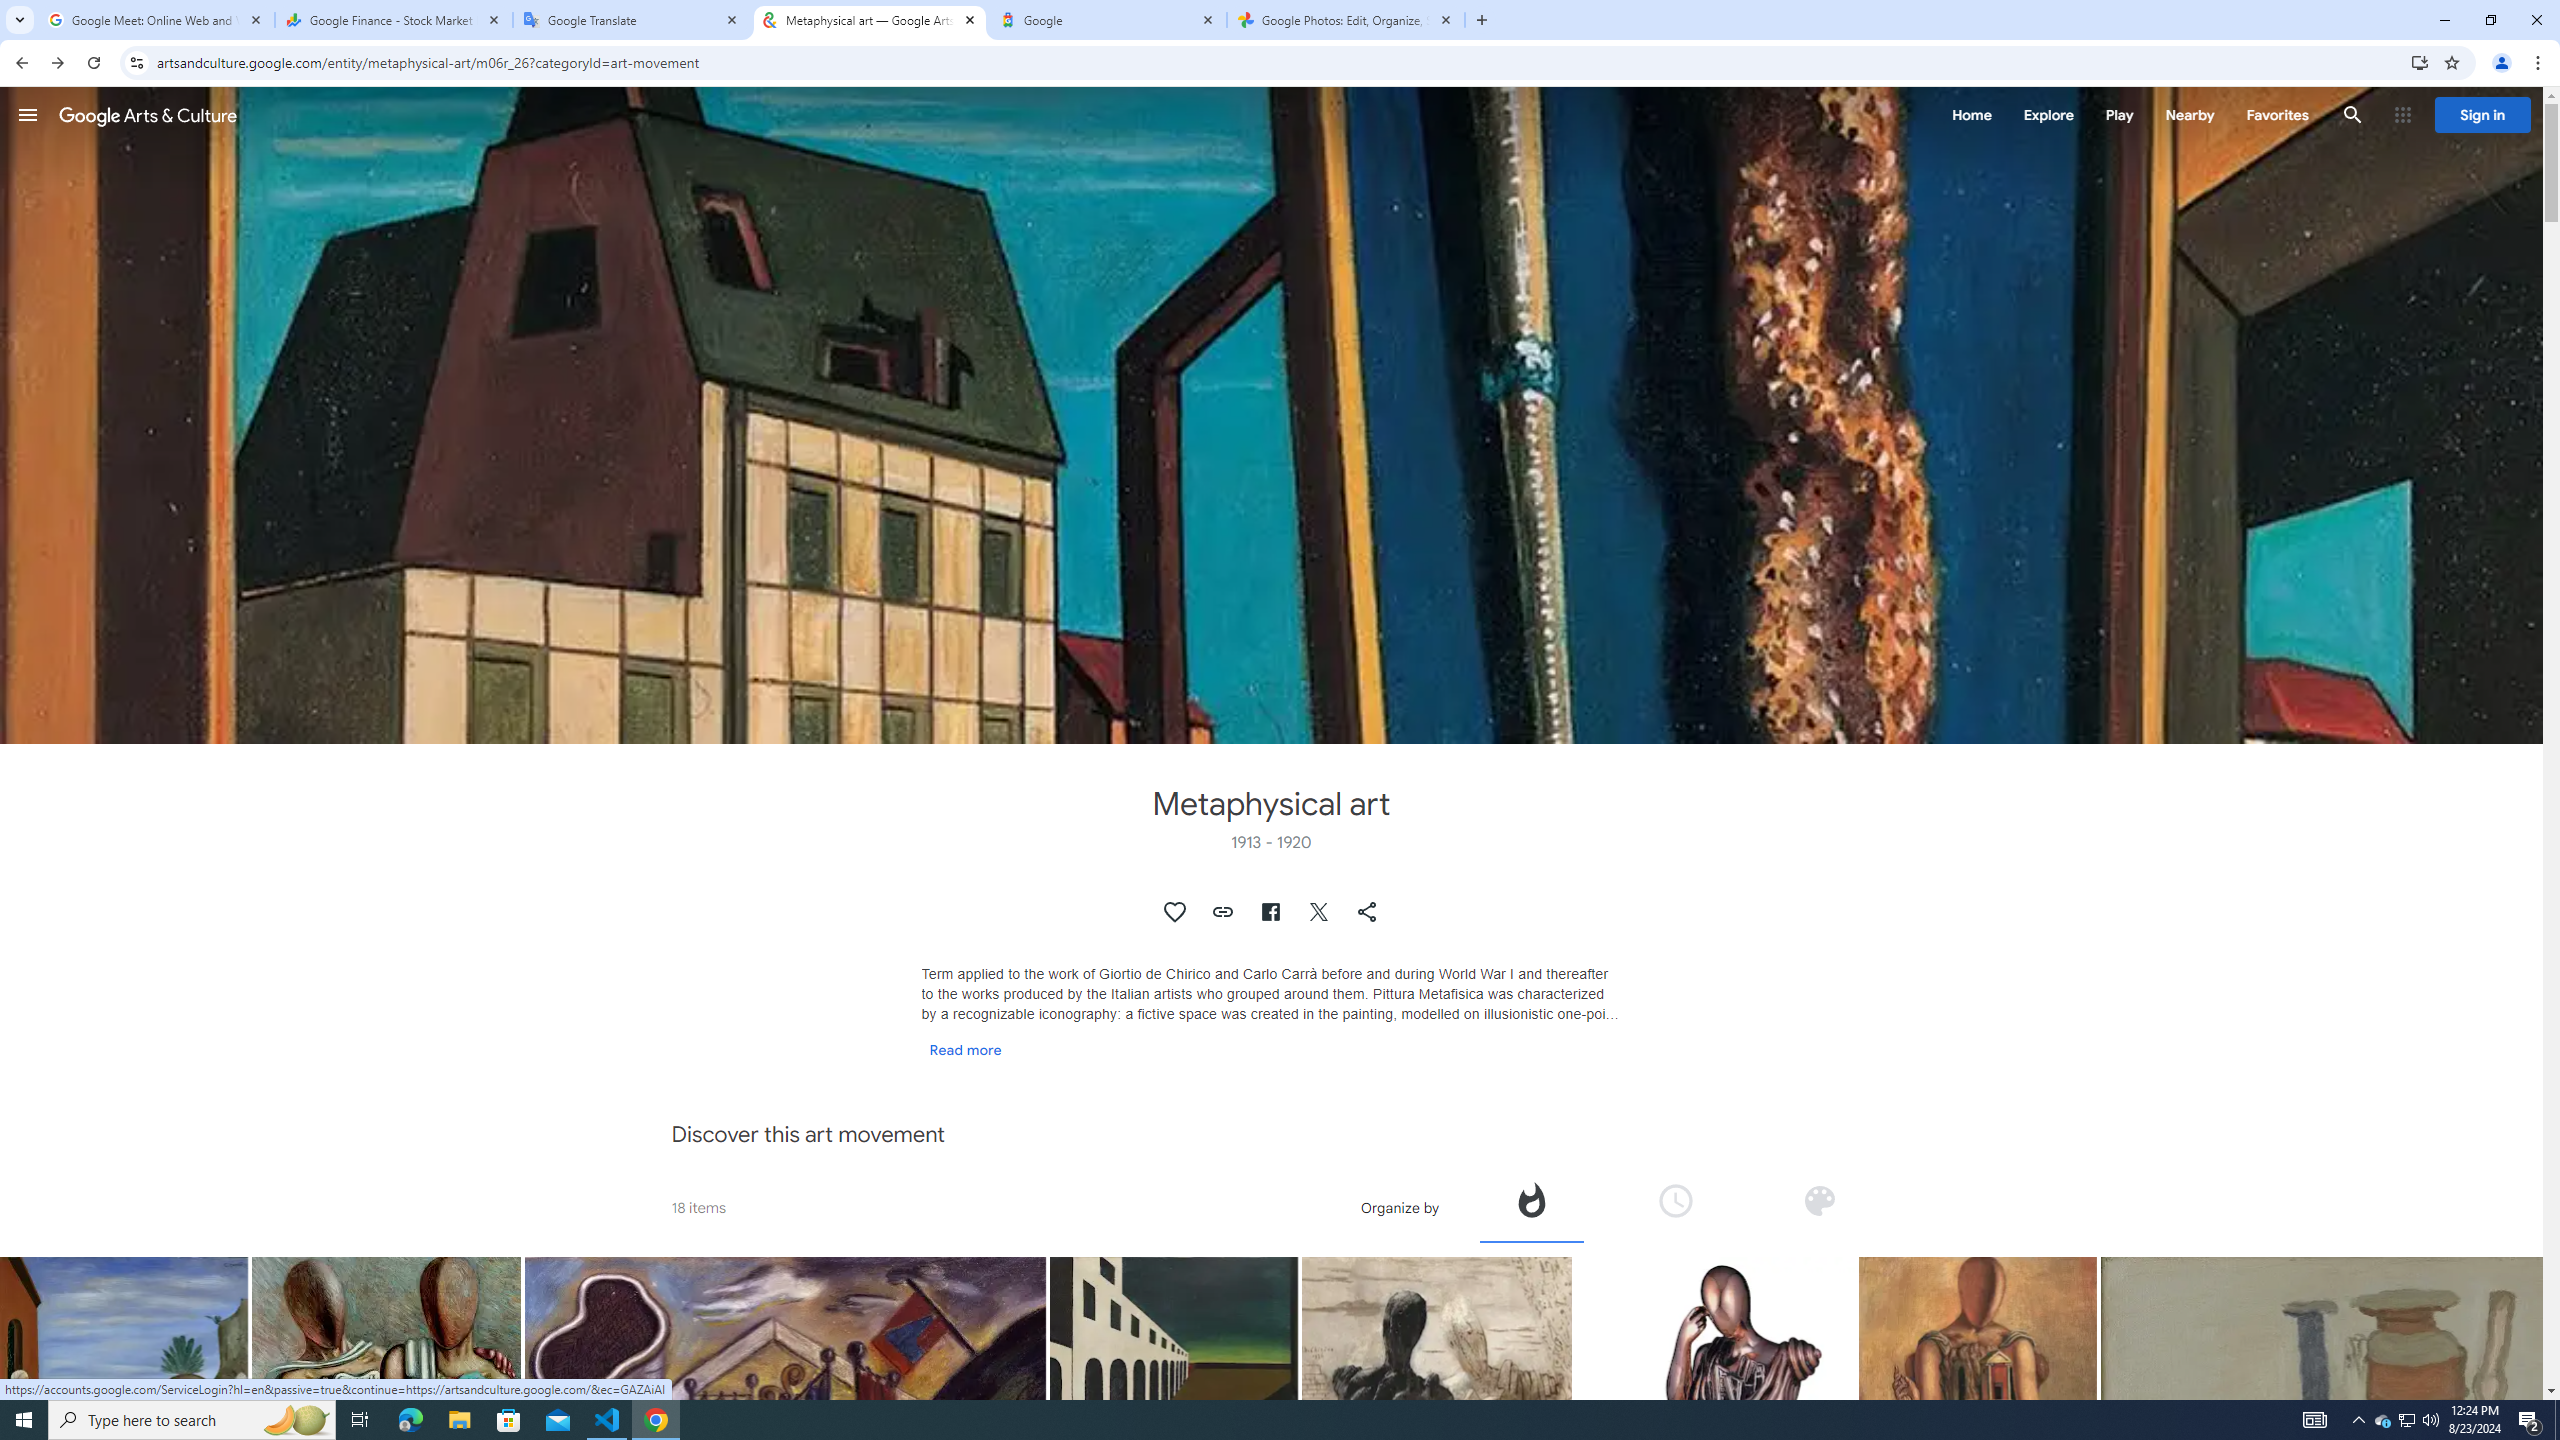 The image size is (2560, 1440). What do you see at coordinates (1320, 912) in the screenshot?
I see `Share on Twitter` at bounding box center [1320, 912].